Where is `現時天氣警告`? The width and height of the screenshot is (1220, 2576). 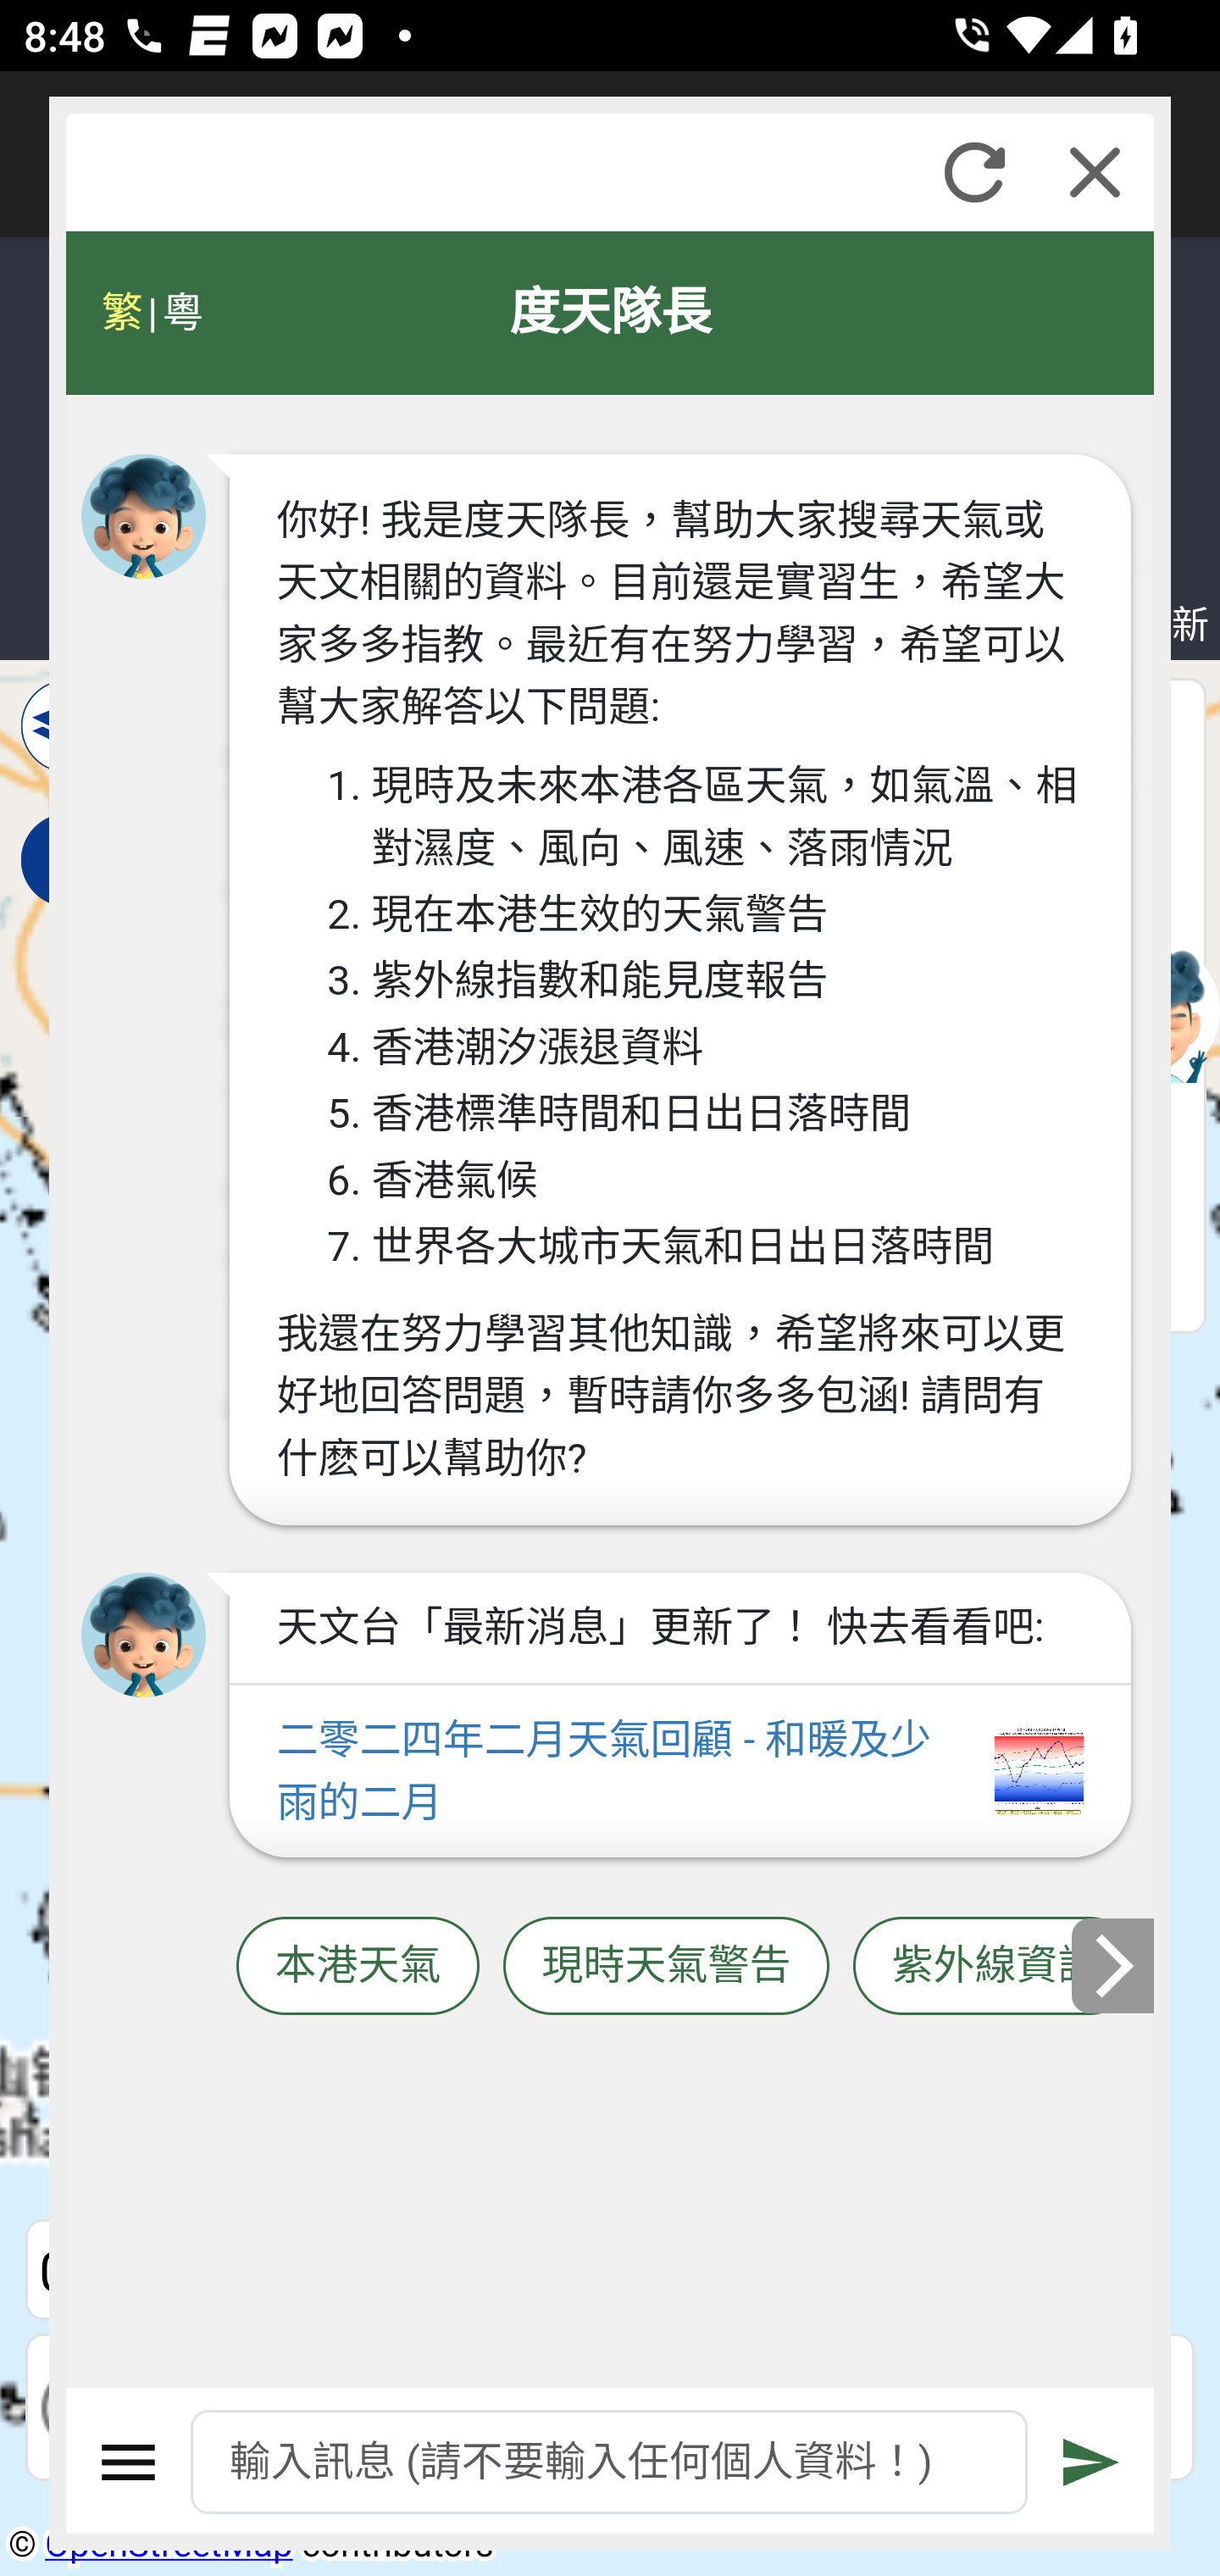
現時天氣警告 is located at coordinates (666, 1966).